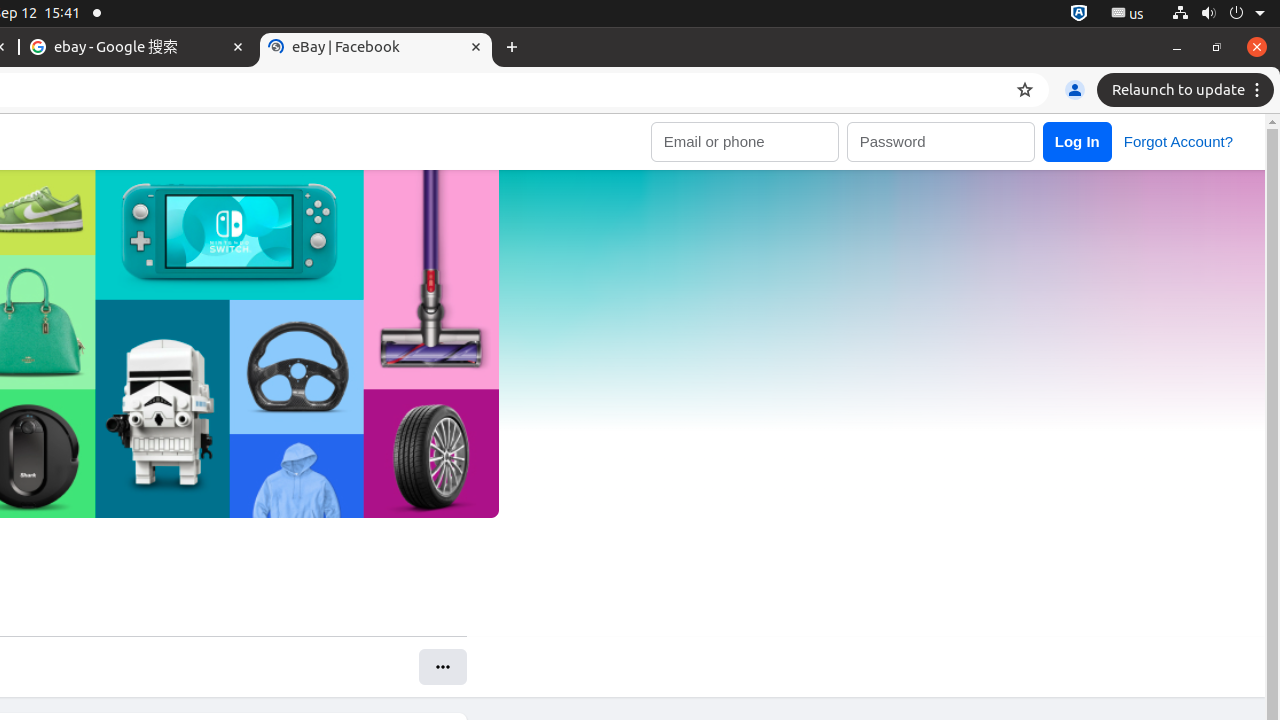  I want to click on New Tab, so click(512, 48).